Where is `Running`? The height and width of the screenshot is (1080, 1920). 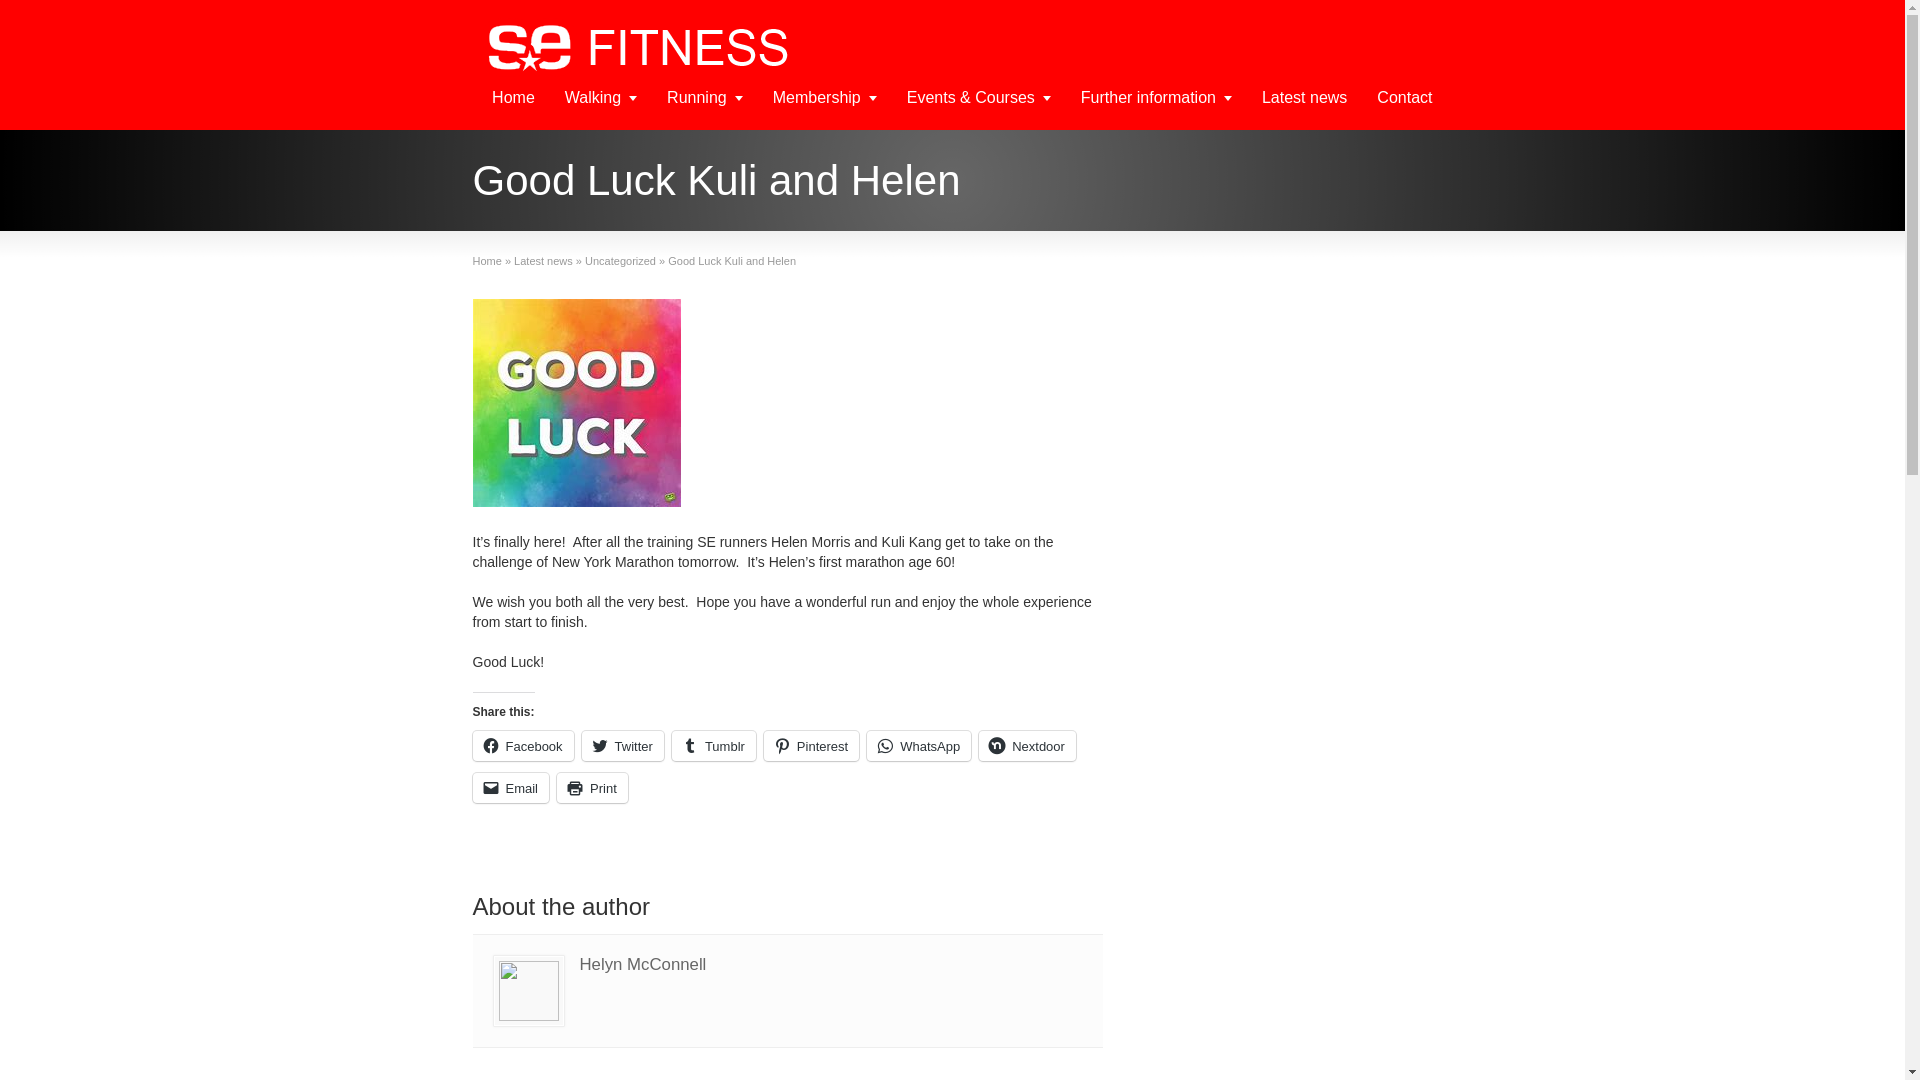 Running is located at coordinates (705, 100).